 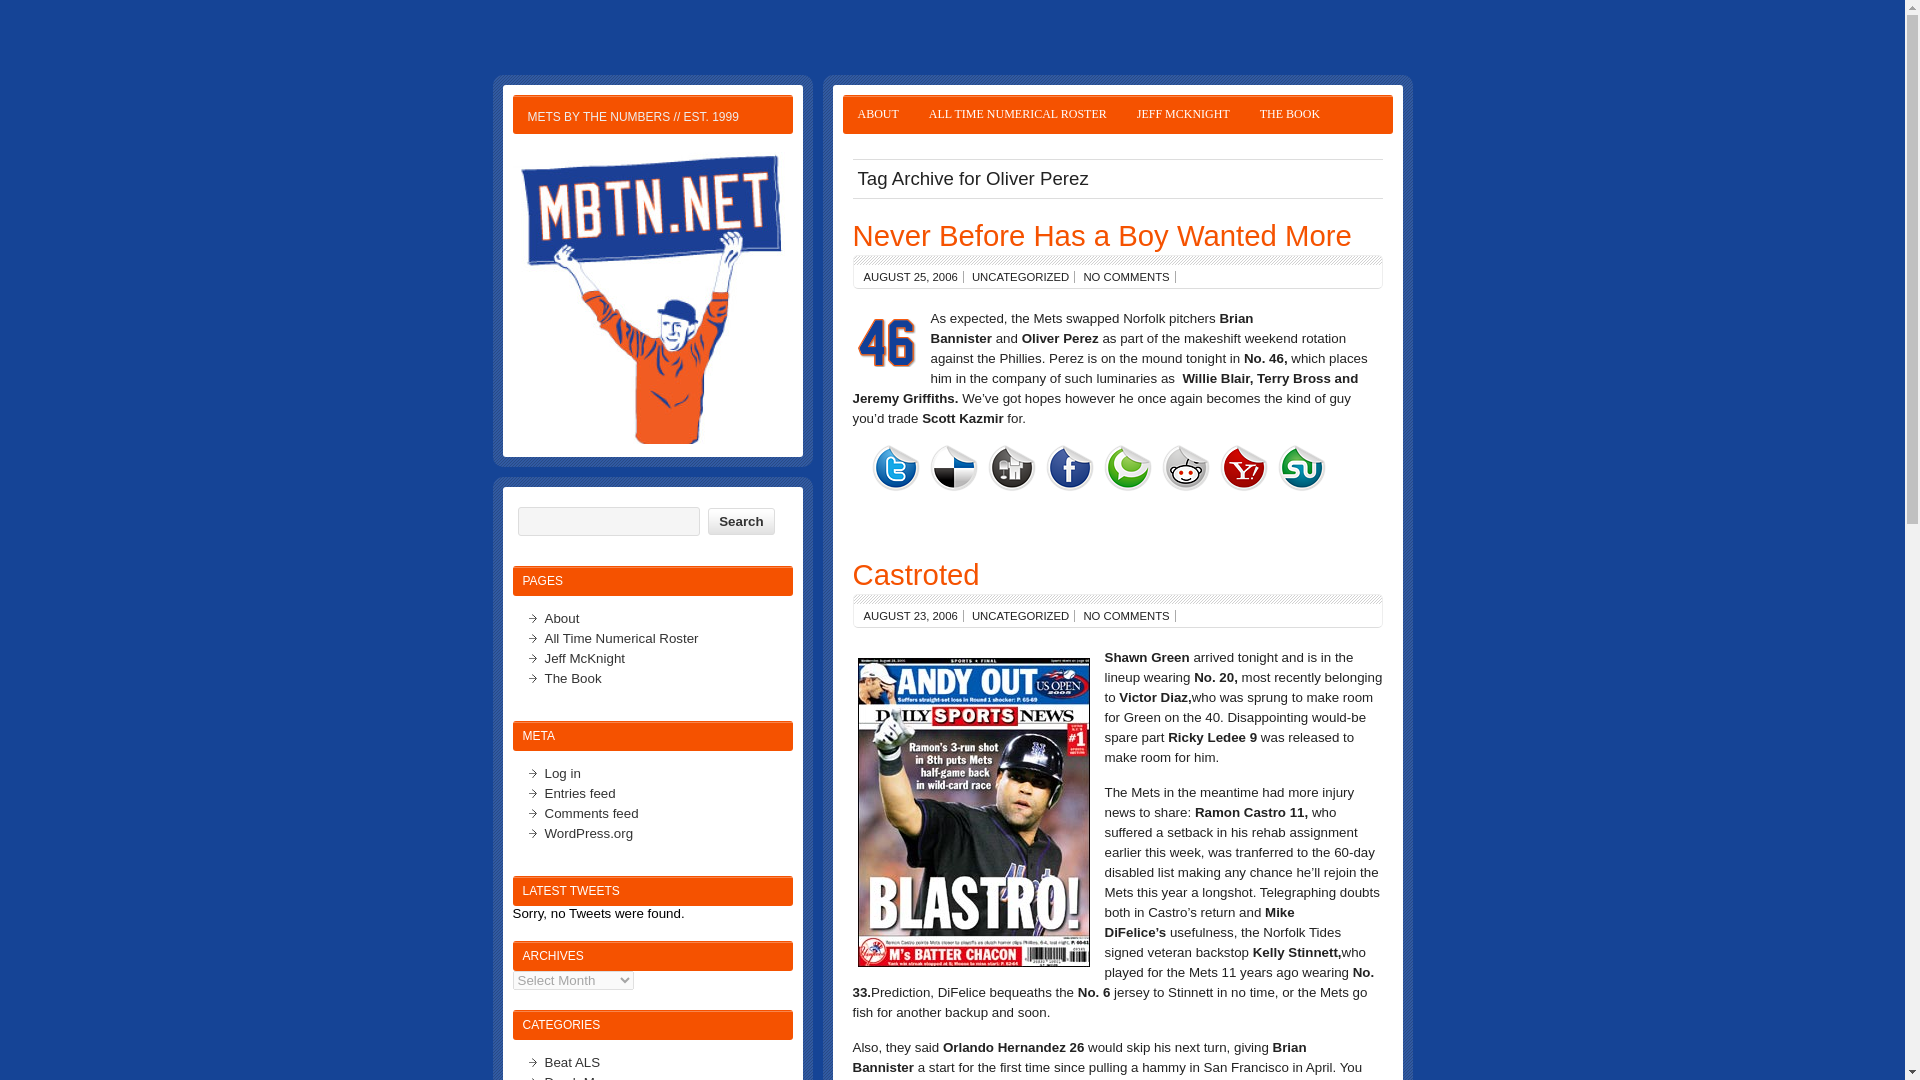 What do you see at coordinates (1289, 114) in the screenshot?
I see `THE BOOK` at bounding box center [1289, 114].